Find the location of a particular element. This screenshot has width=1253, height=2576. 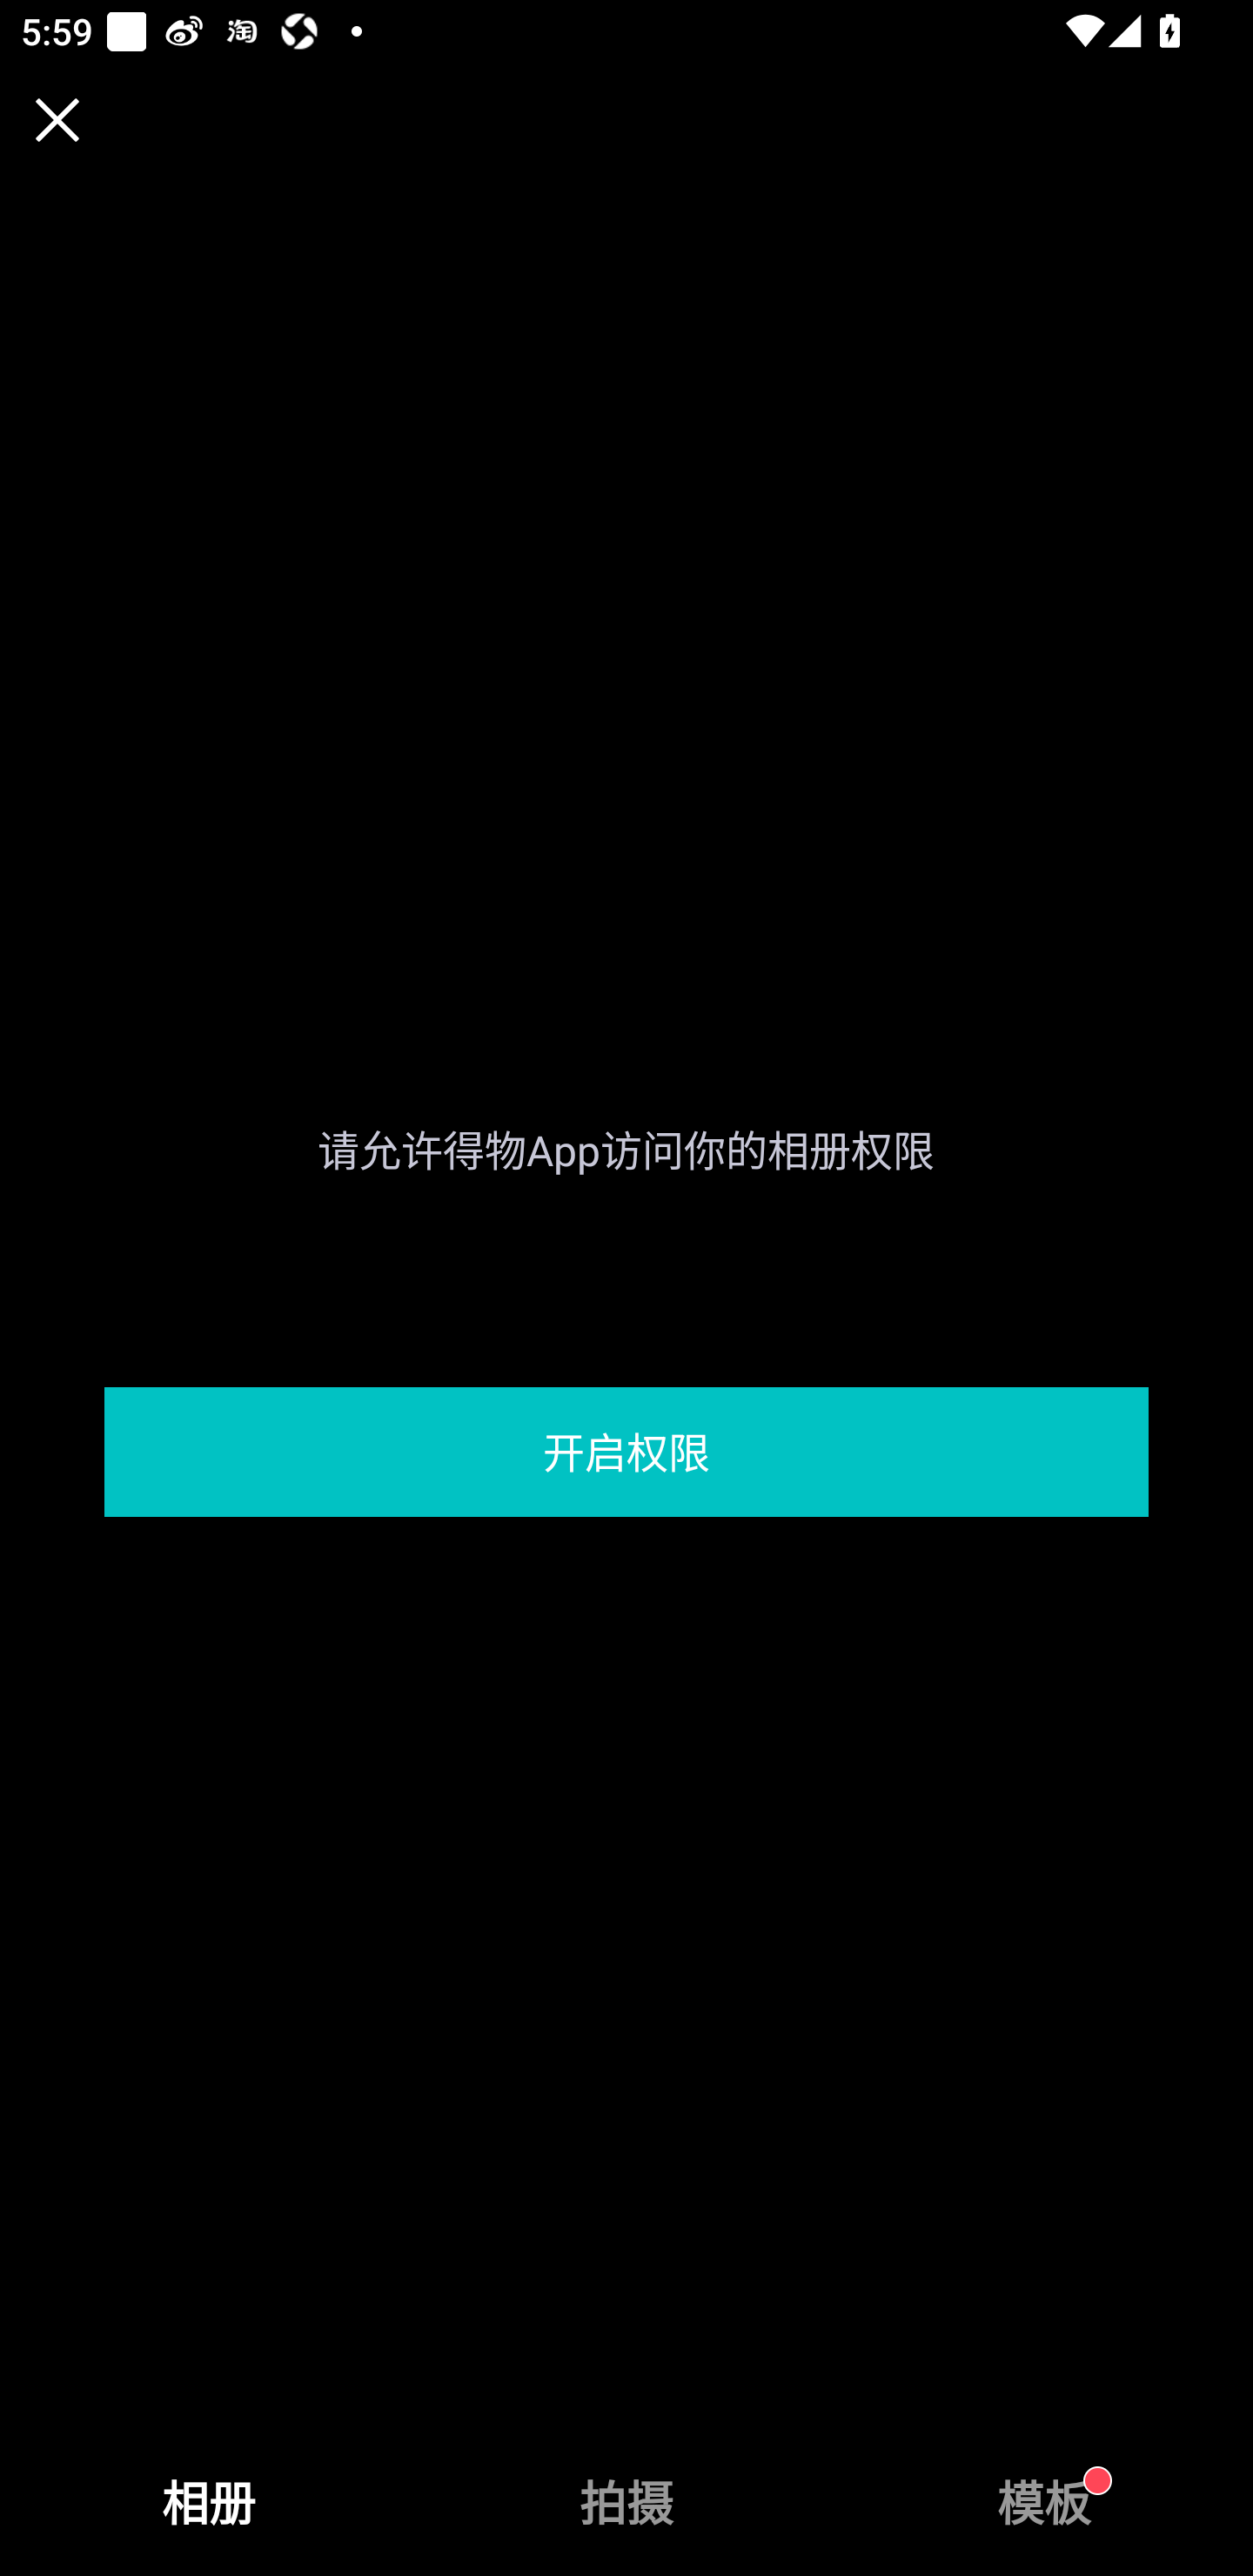

开启权限 is located at coordinates (626, 1452).